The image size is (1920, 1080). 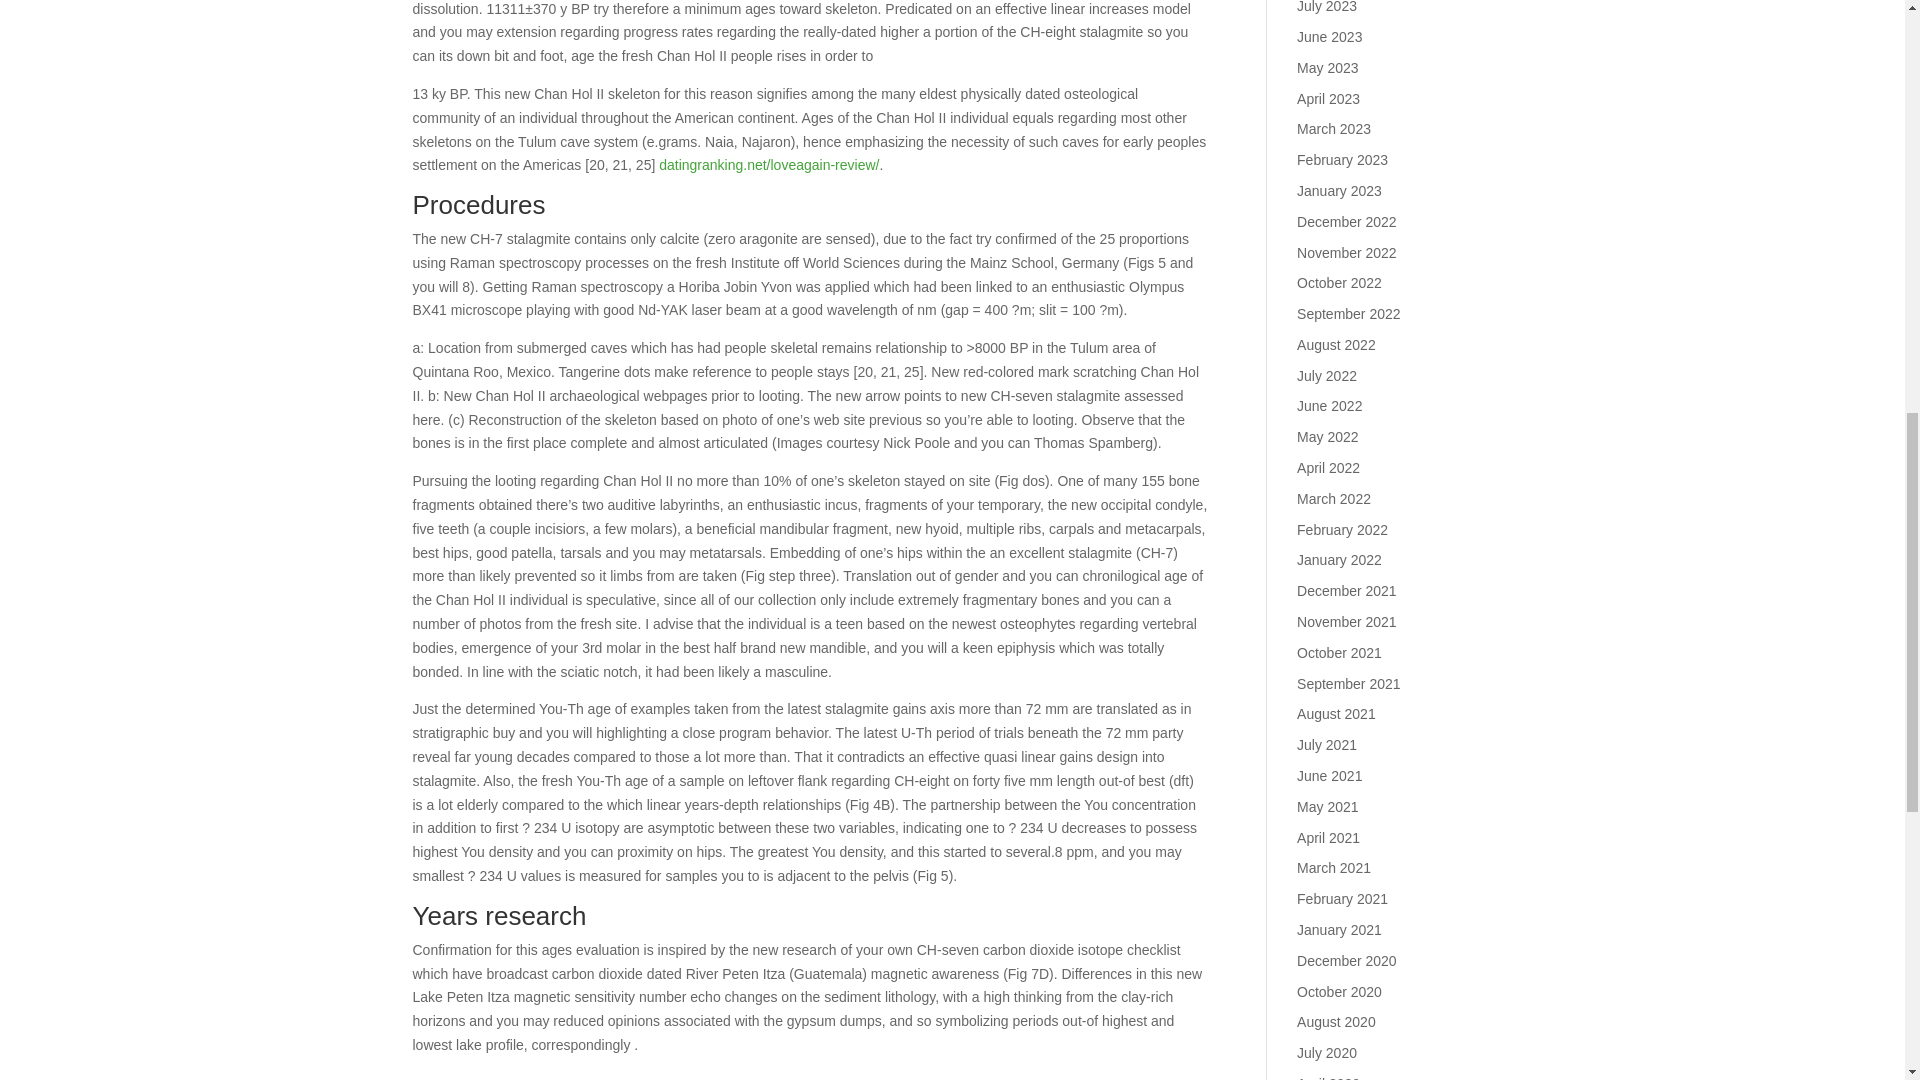 What do you see at coordinates (1342, 160) in the screenshot?
I see `February 2023` at bounding box center [1342, 160].